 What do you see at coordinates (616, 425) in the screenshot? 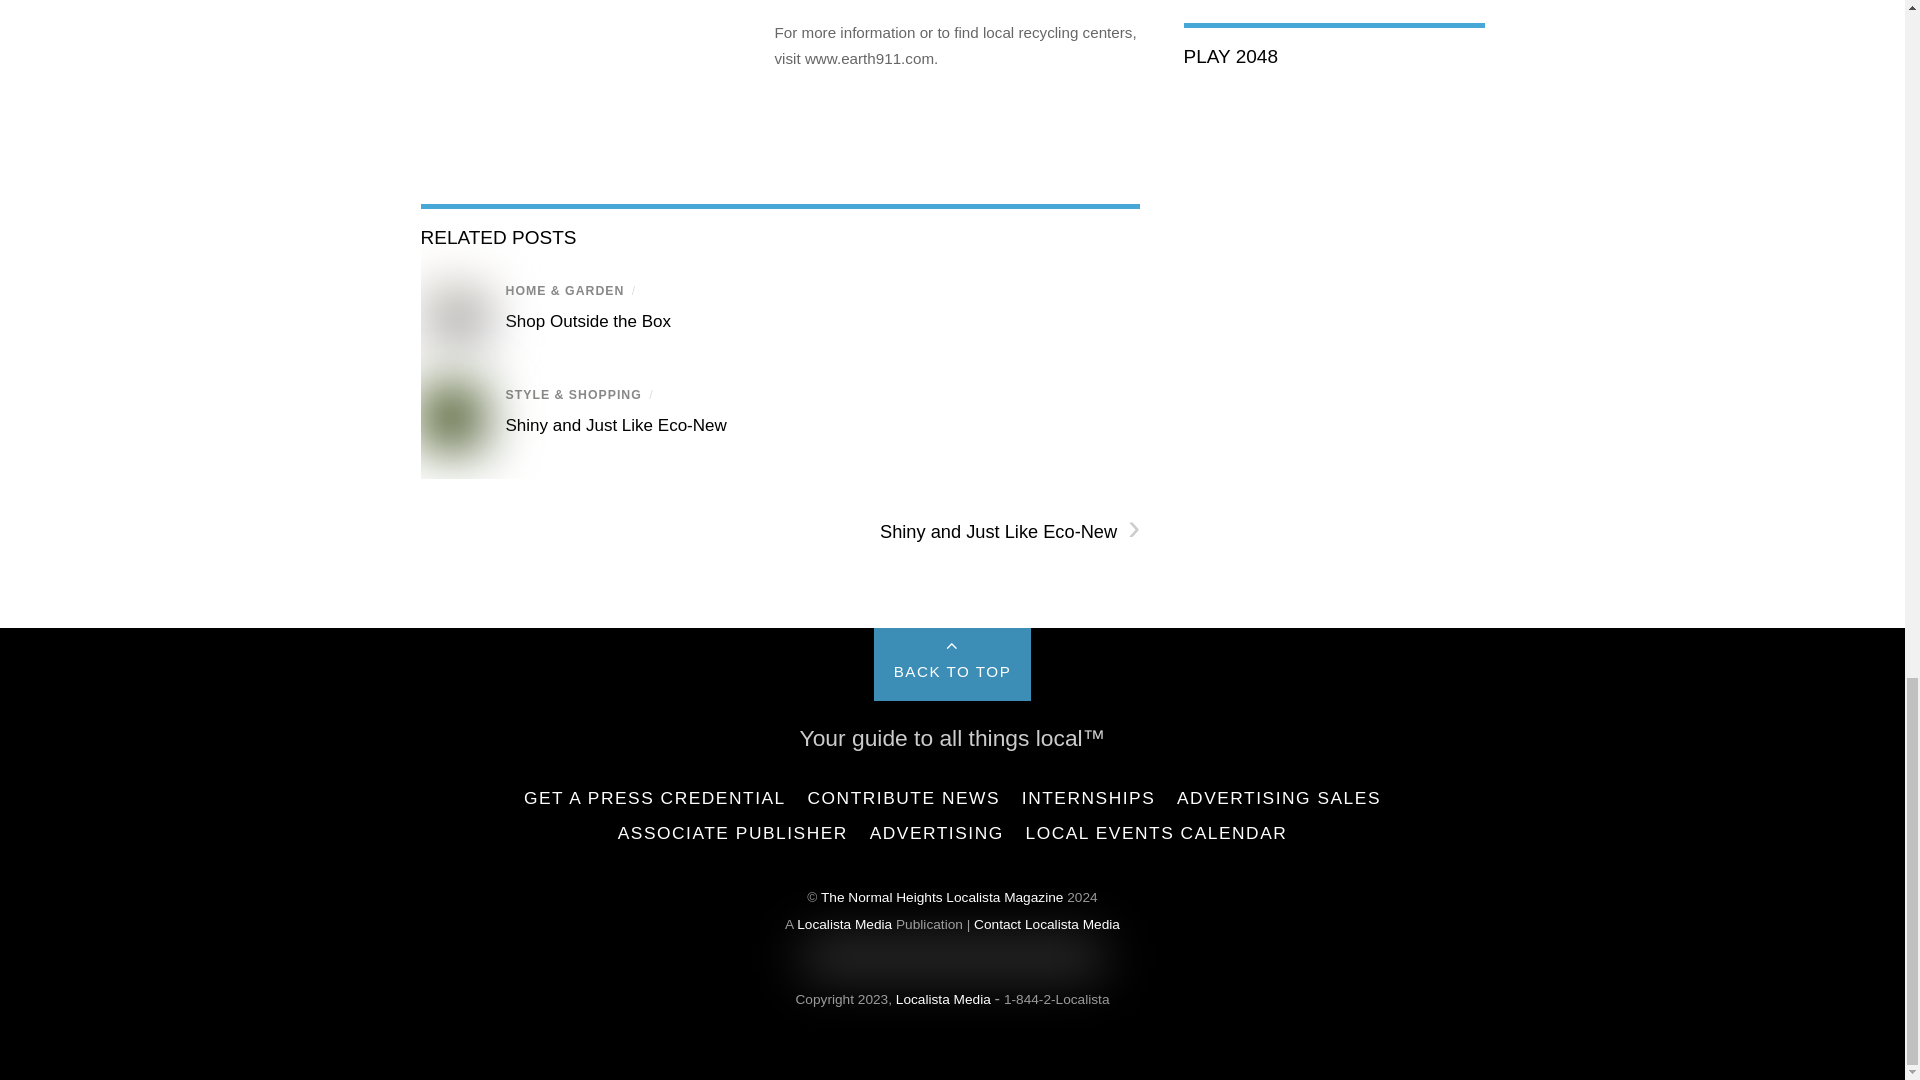
I see `Shiny and Just Like Eco-New` at bounding box center [616, 425].